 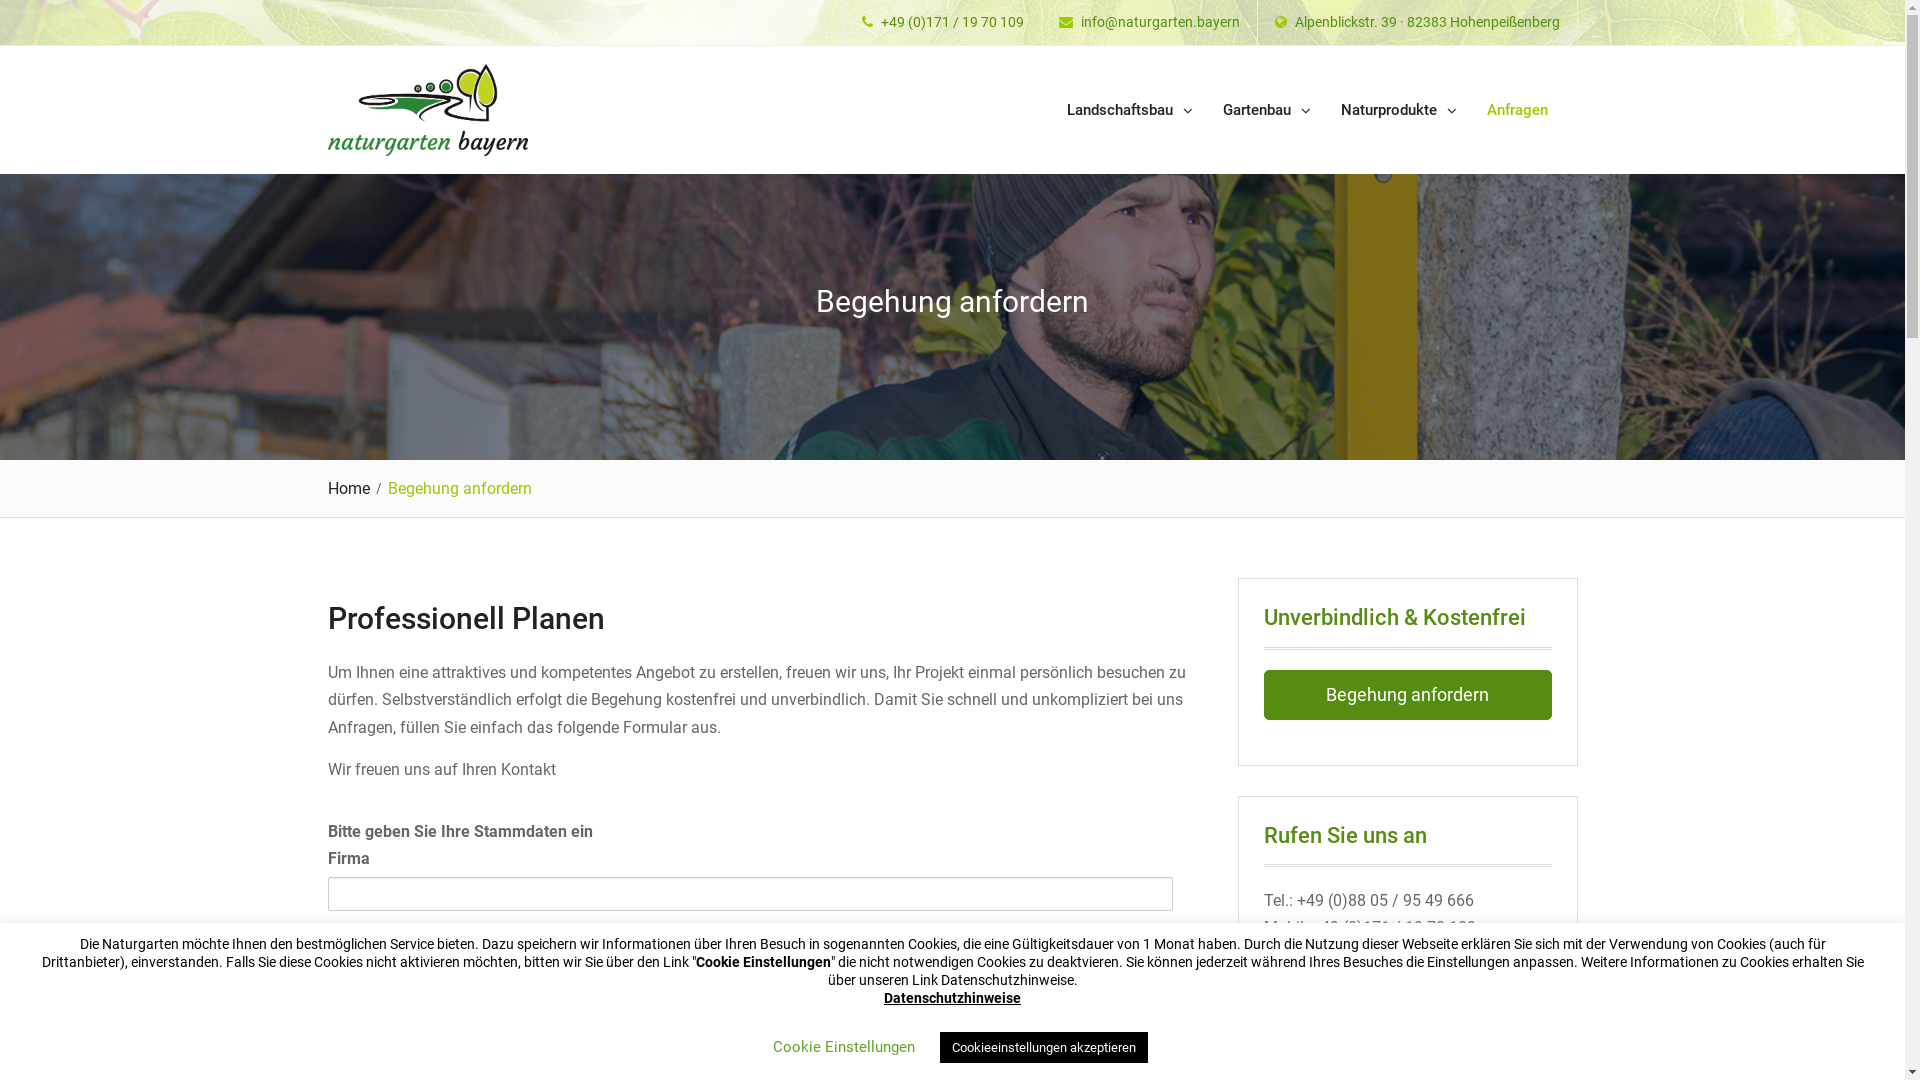 What do you see at coordinates (1160, 22) in the screenshot?
I see `info@naturgarten.bayern` at bounding box center [1160, 22].